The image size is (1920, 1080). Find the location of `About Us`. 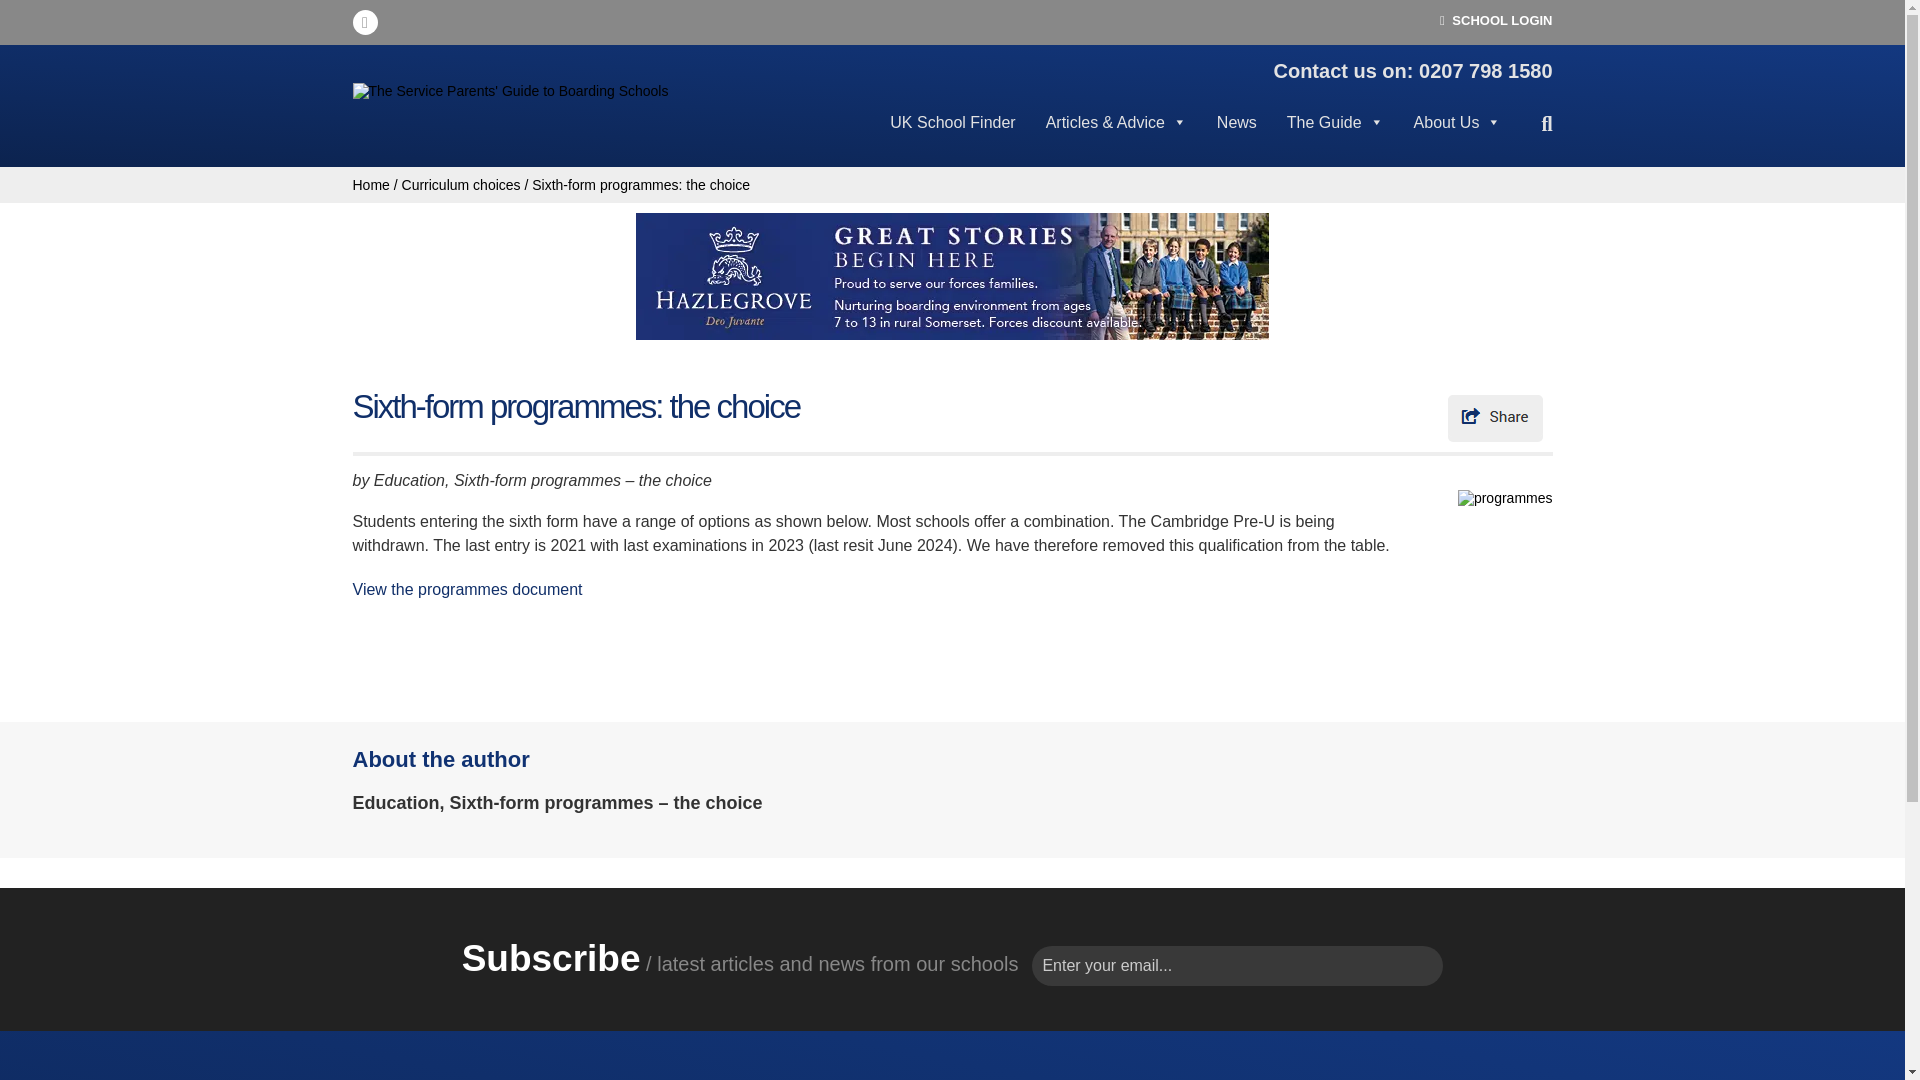

About Us is located at coordinates (1458, 134).